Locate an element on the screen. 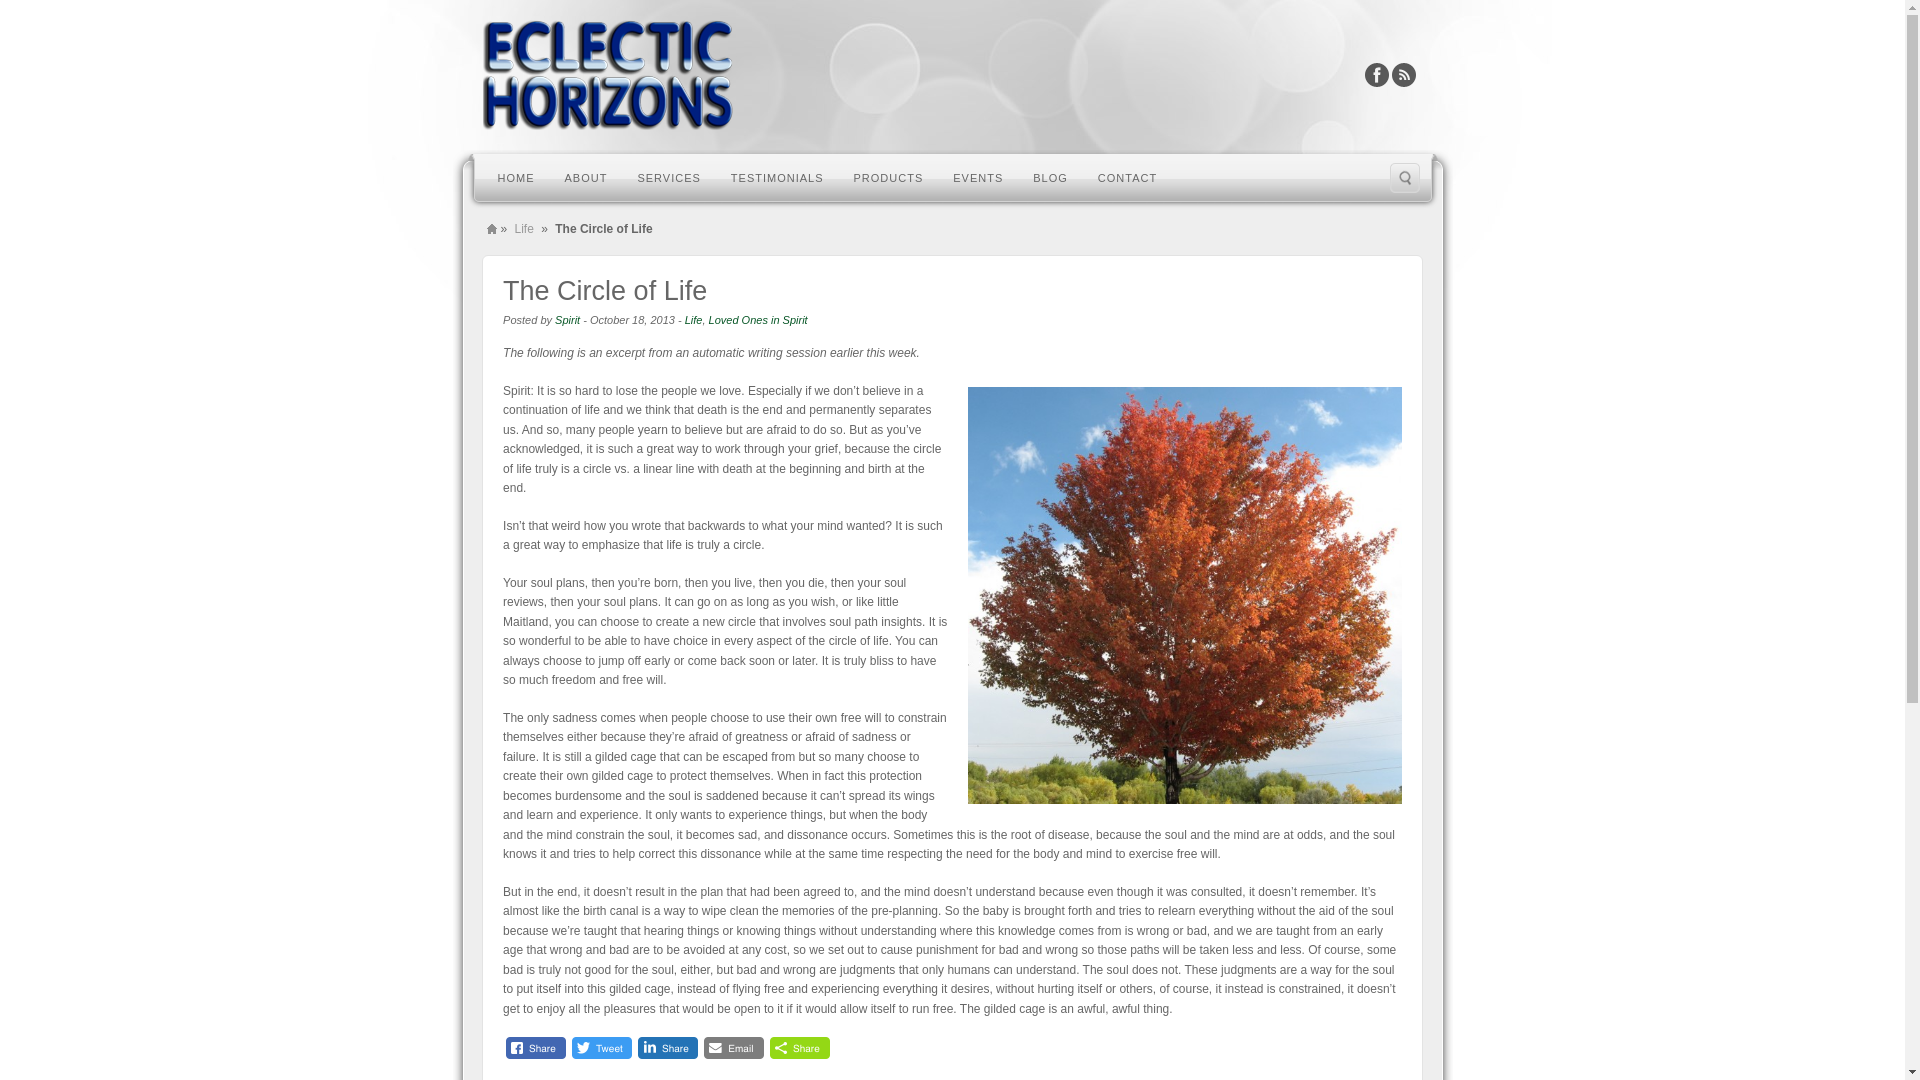 This screenshot has width=1920, height=1080. Eclectic Horizons is located at coordinates (606, 74).